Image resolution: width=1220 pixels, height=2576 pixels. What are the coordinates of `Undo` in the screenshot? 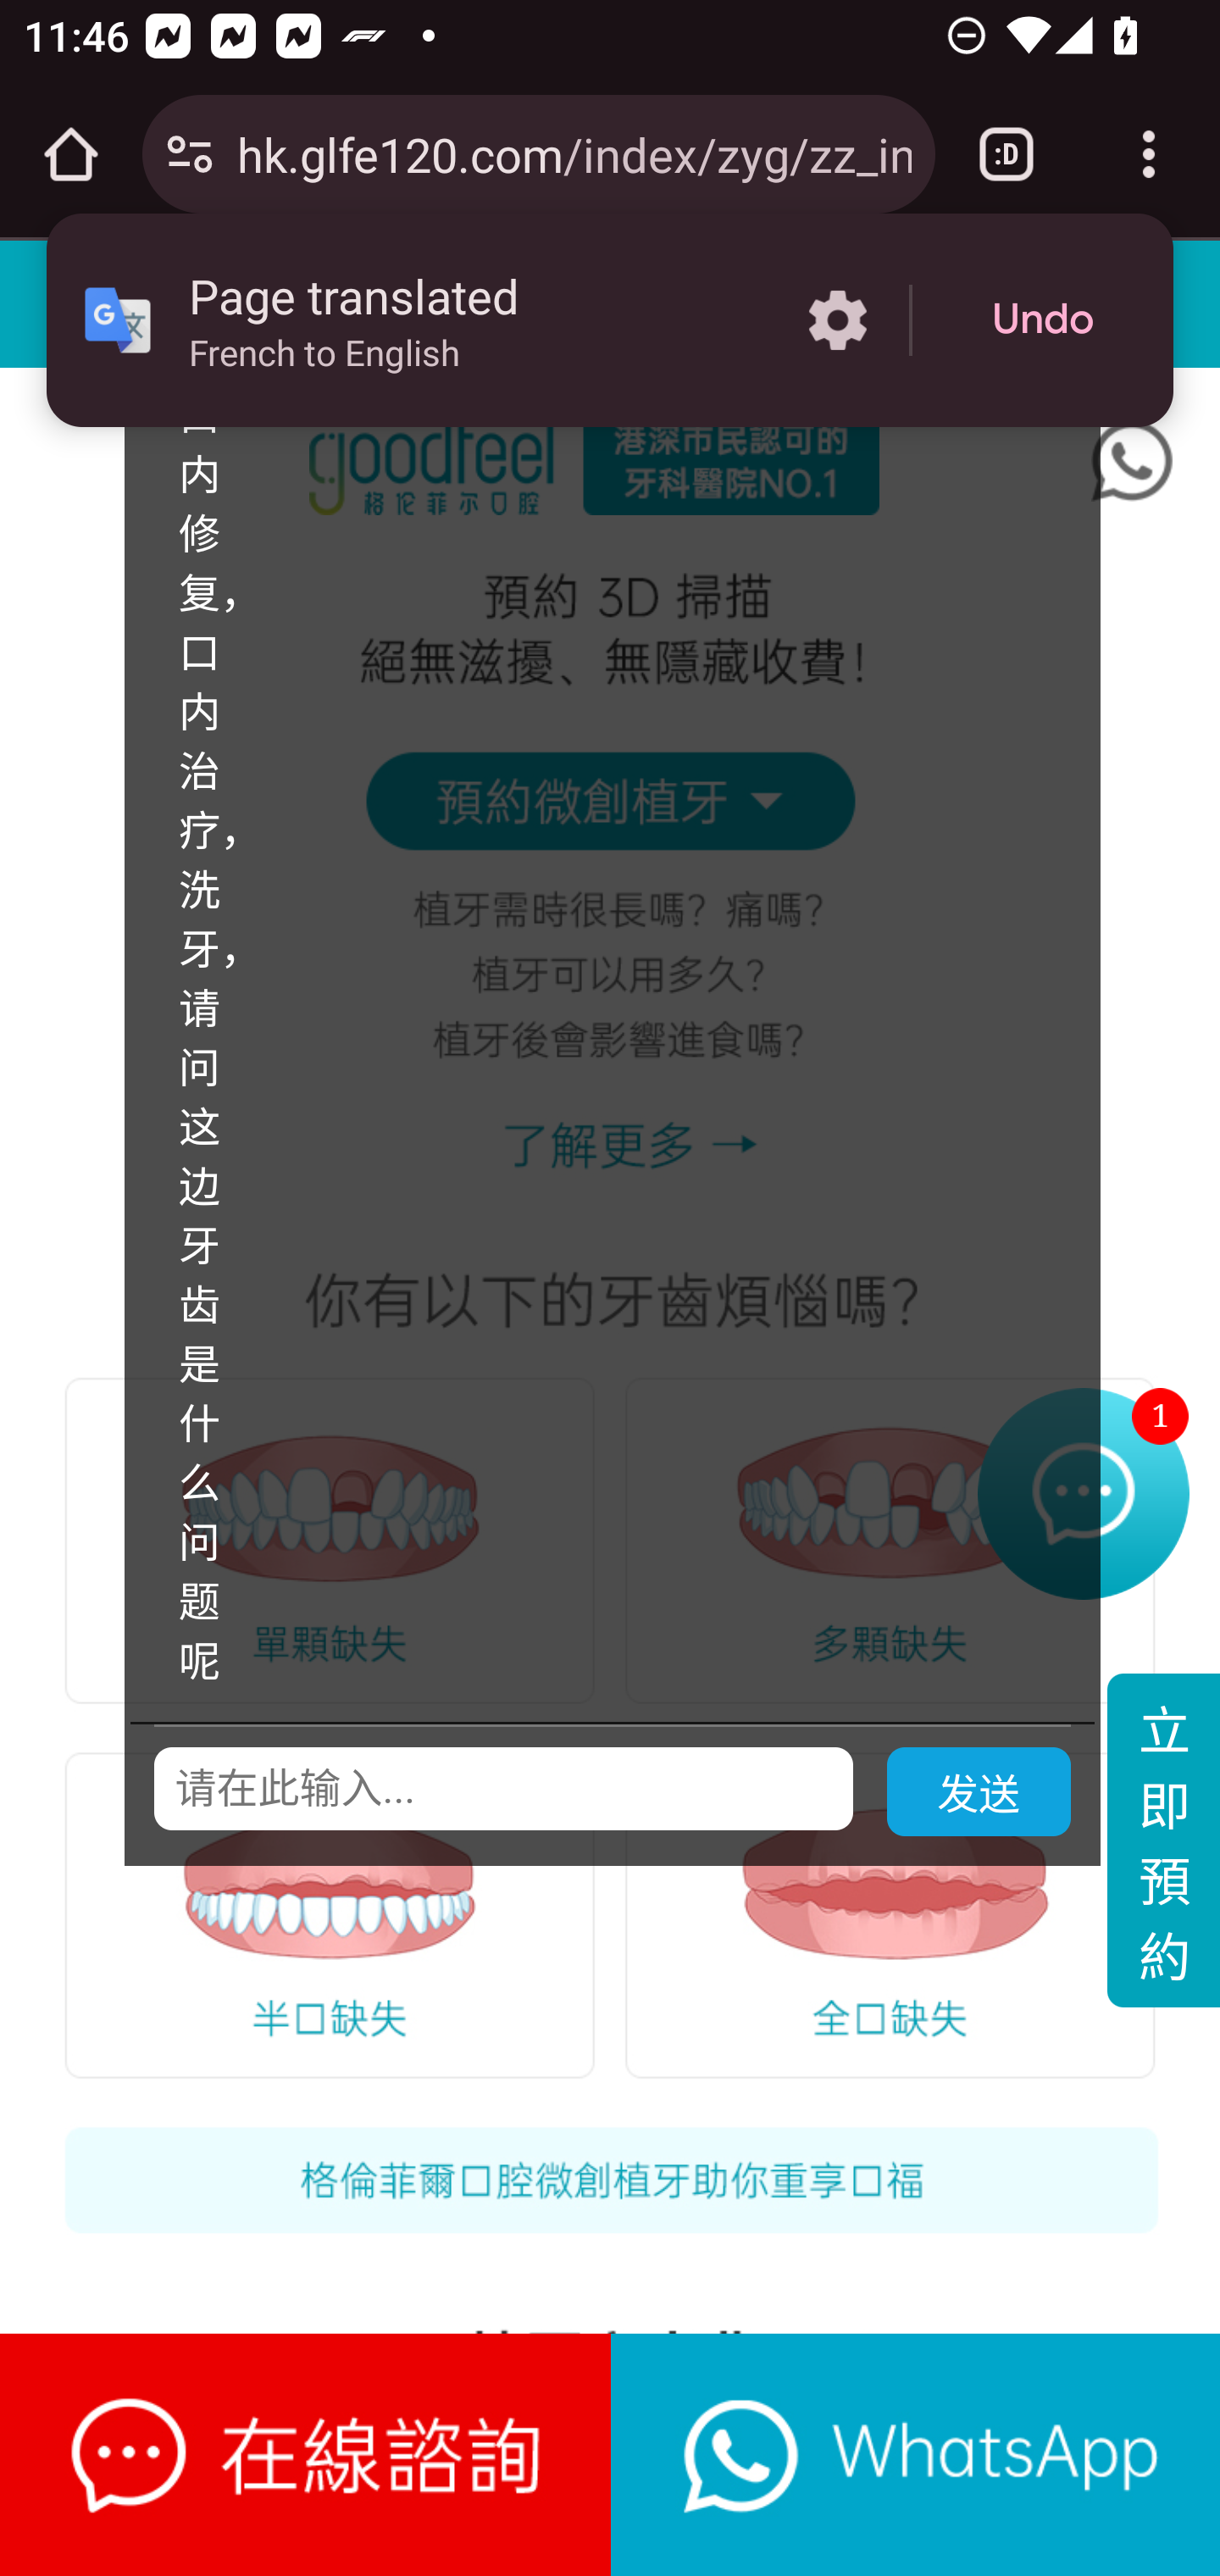 It's located at (1043, 320).